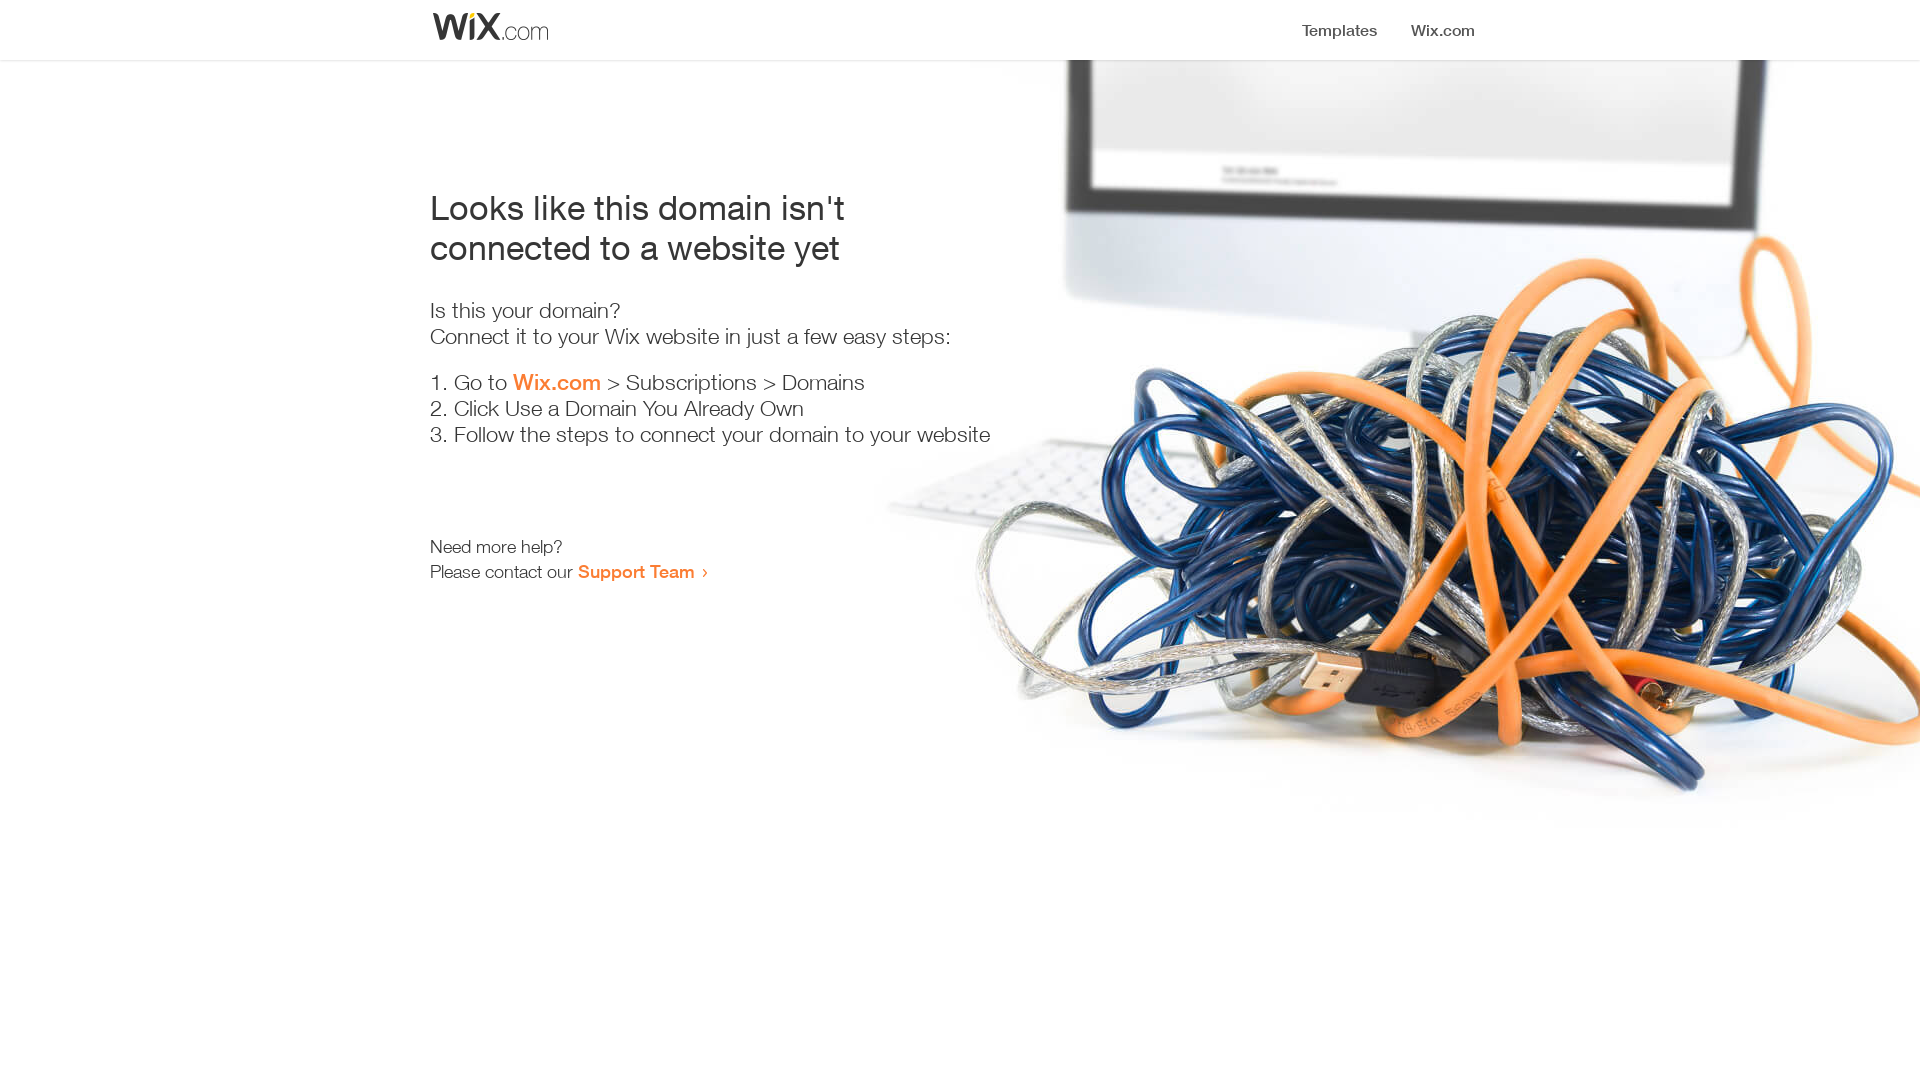 This screenshot has height=1080, width=1920. I want to click on Wix.com, so click(557, 382).